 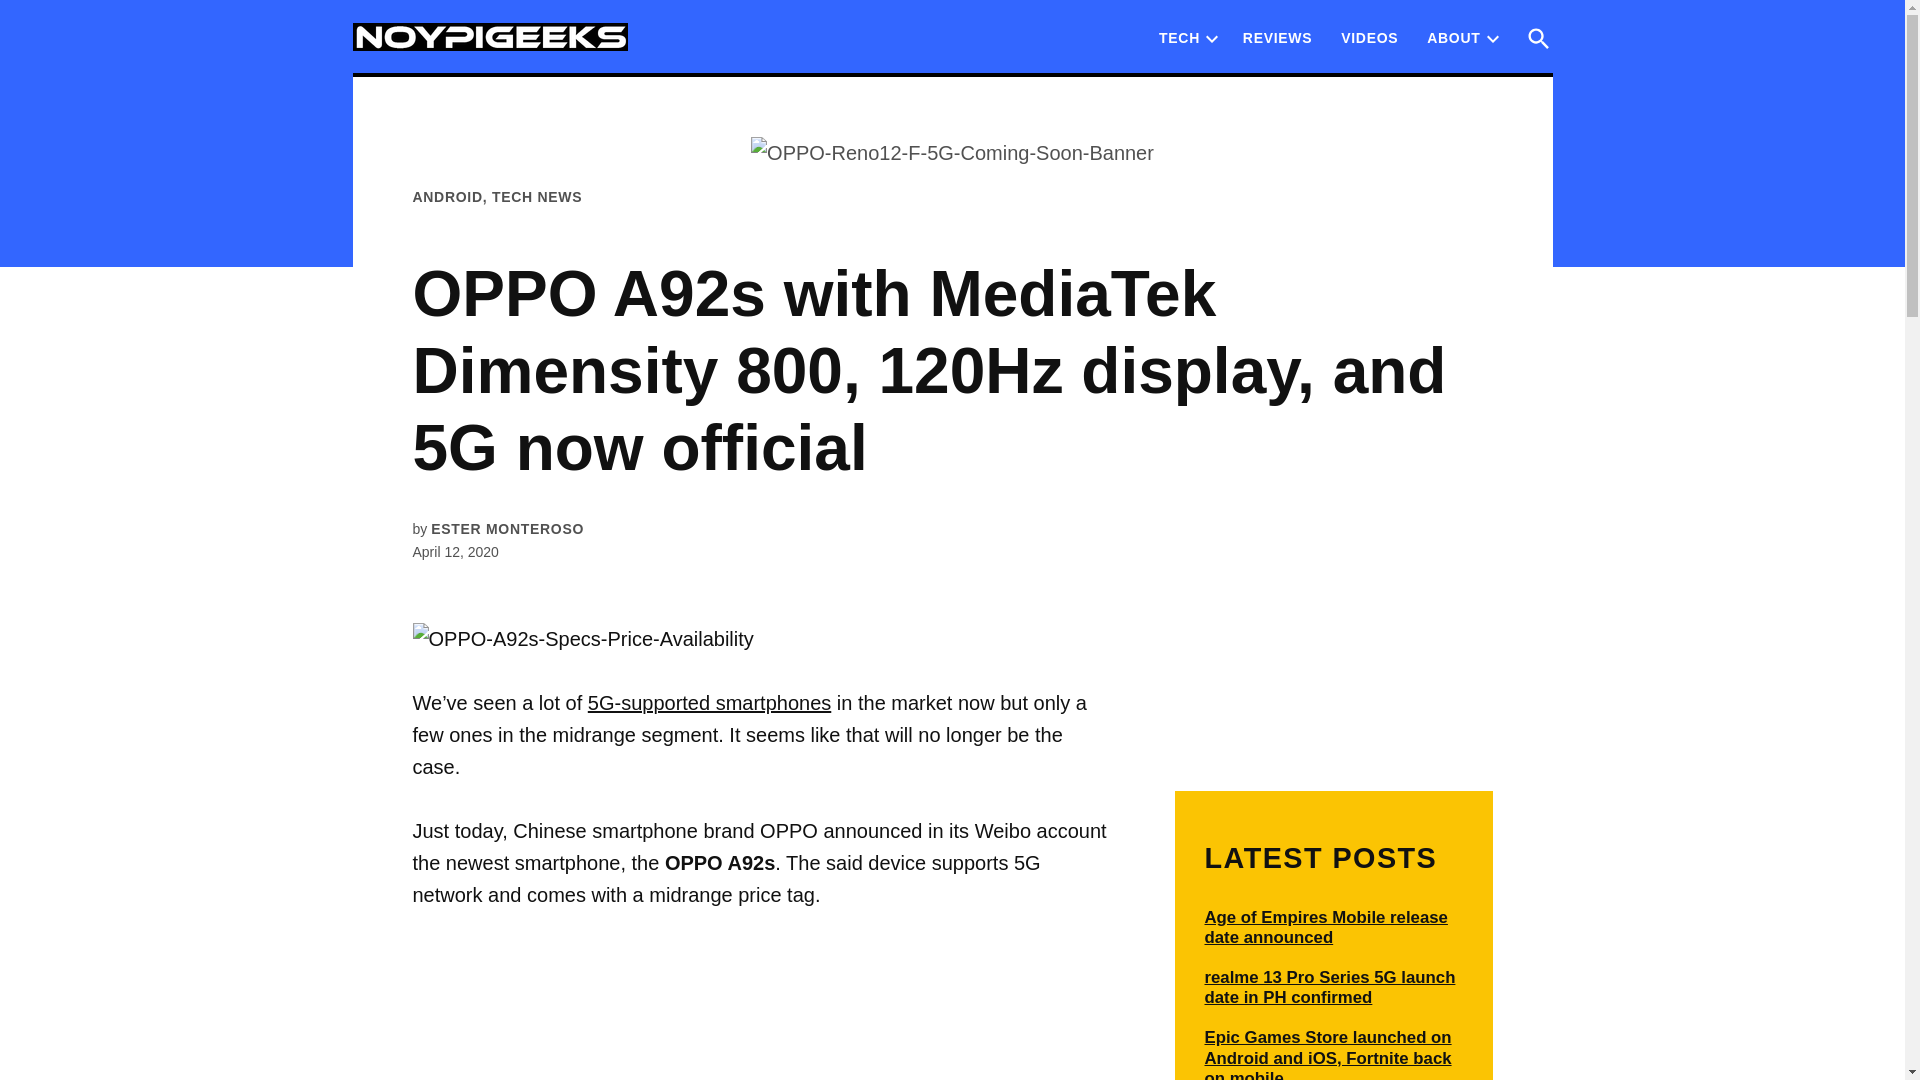 I want to click on REVIEWS, so click(x=1277, y=37).